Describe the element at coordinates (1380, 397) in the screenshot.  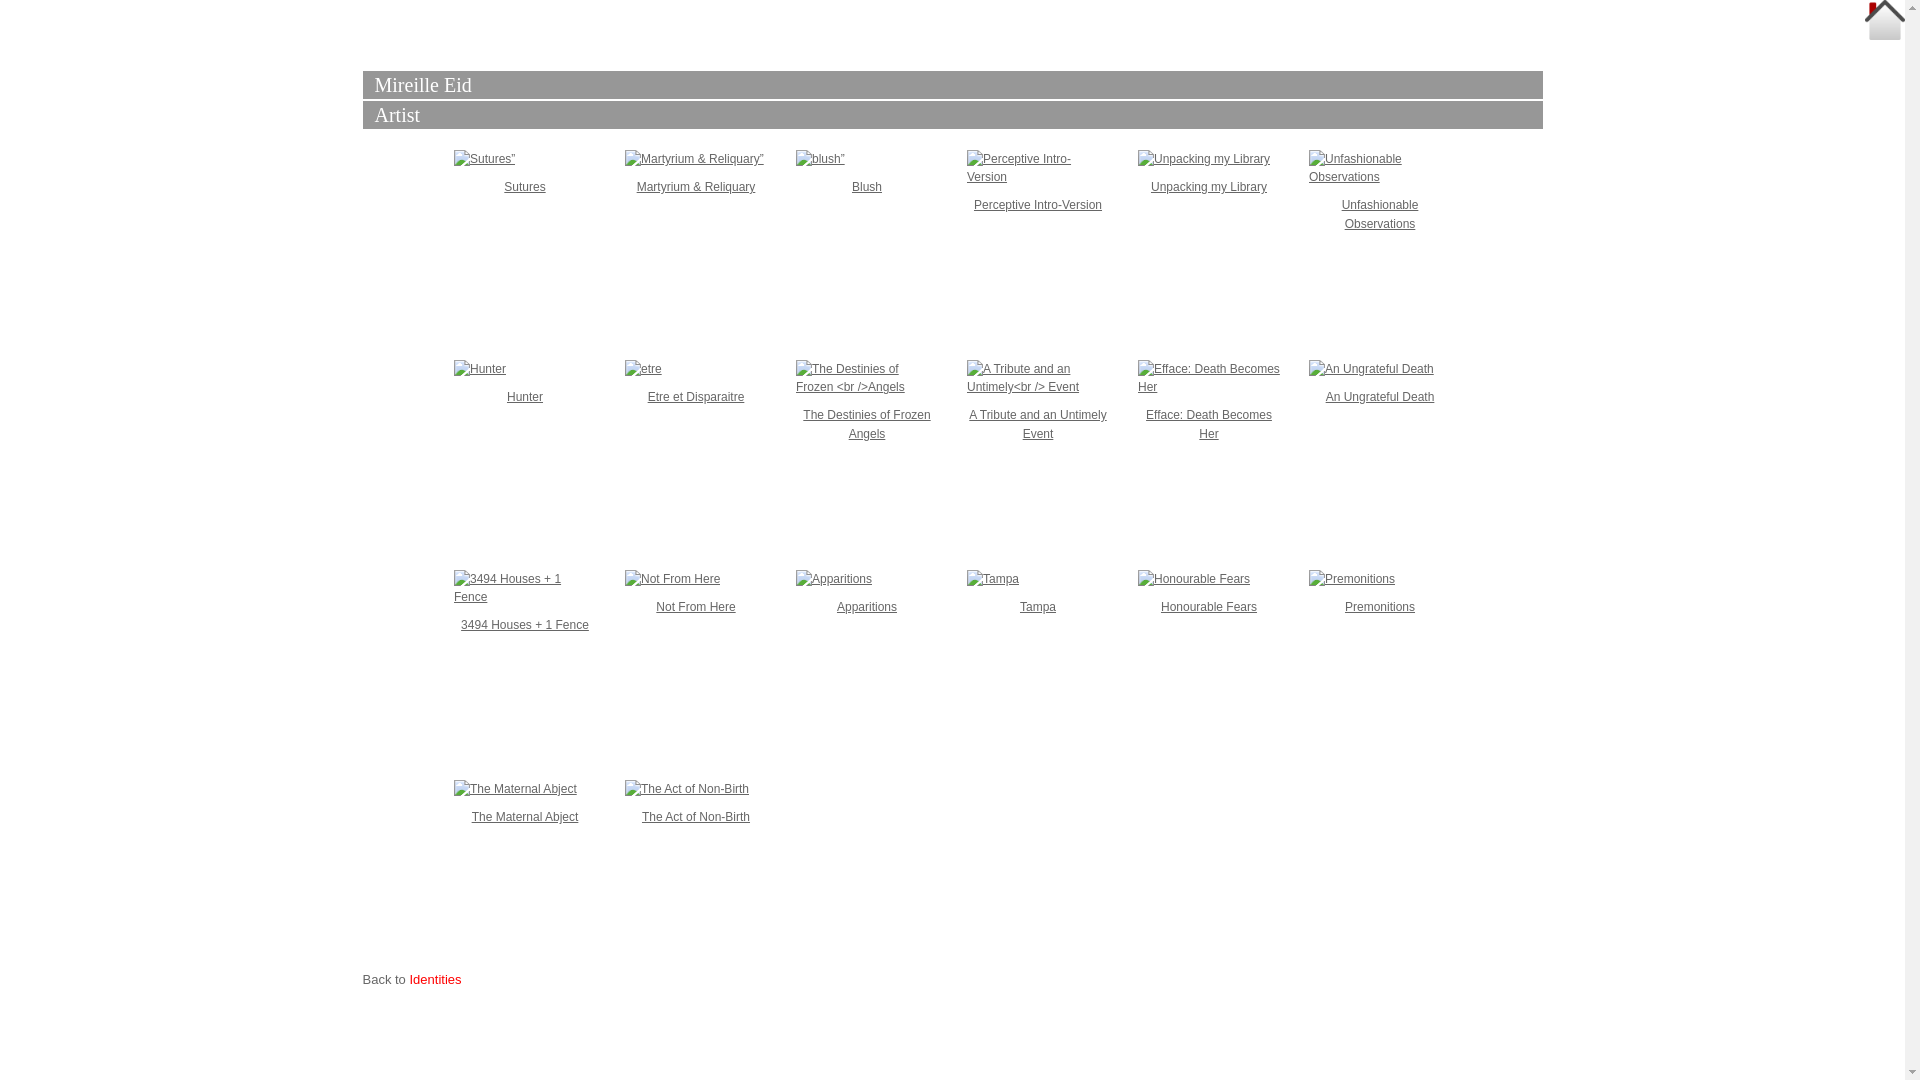
I see `An Ungrateful Death` at that location.